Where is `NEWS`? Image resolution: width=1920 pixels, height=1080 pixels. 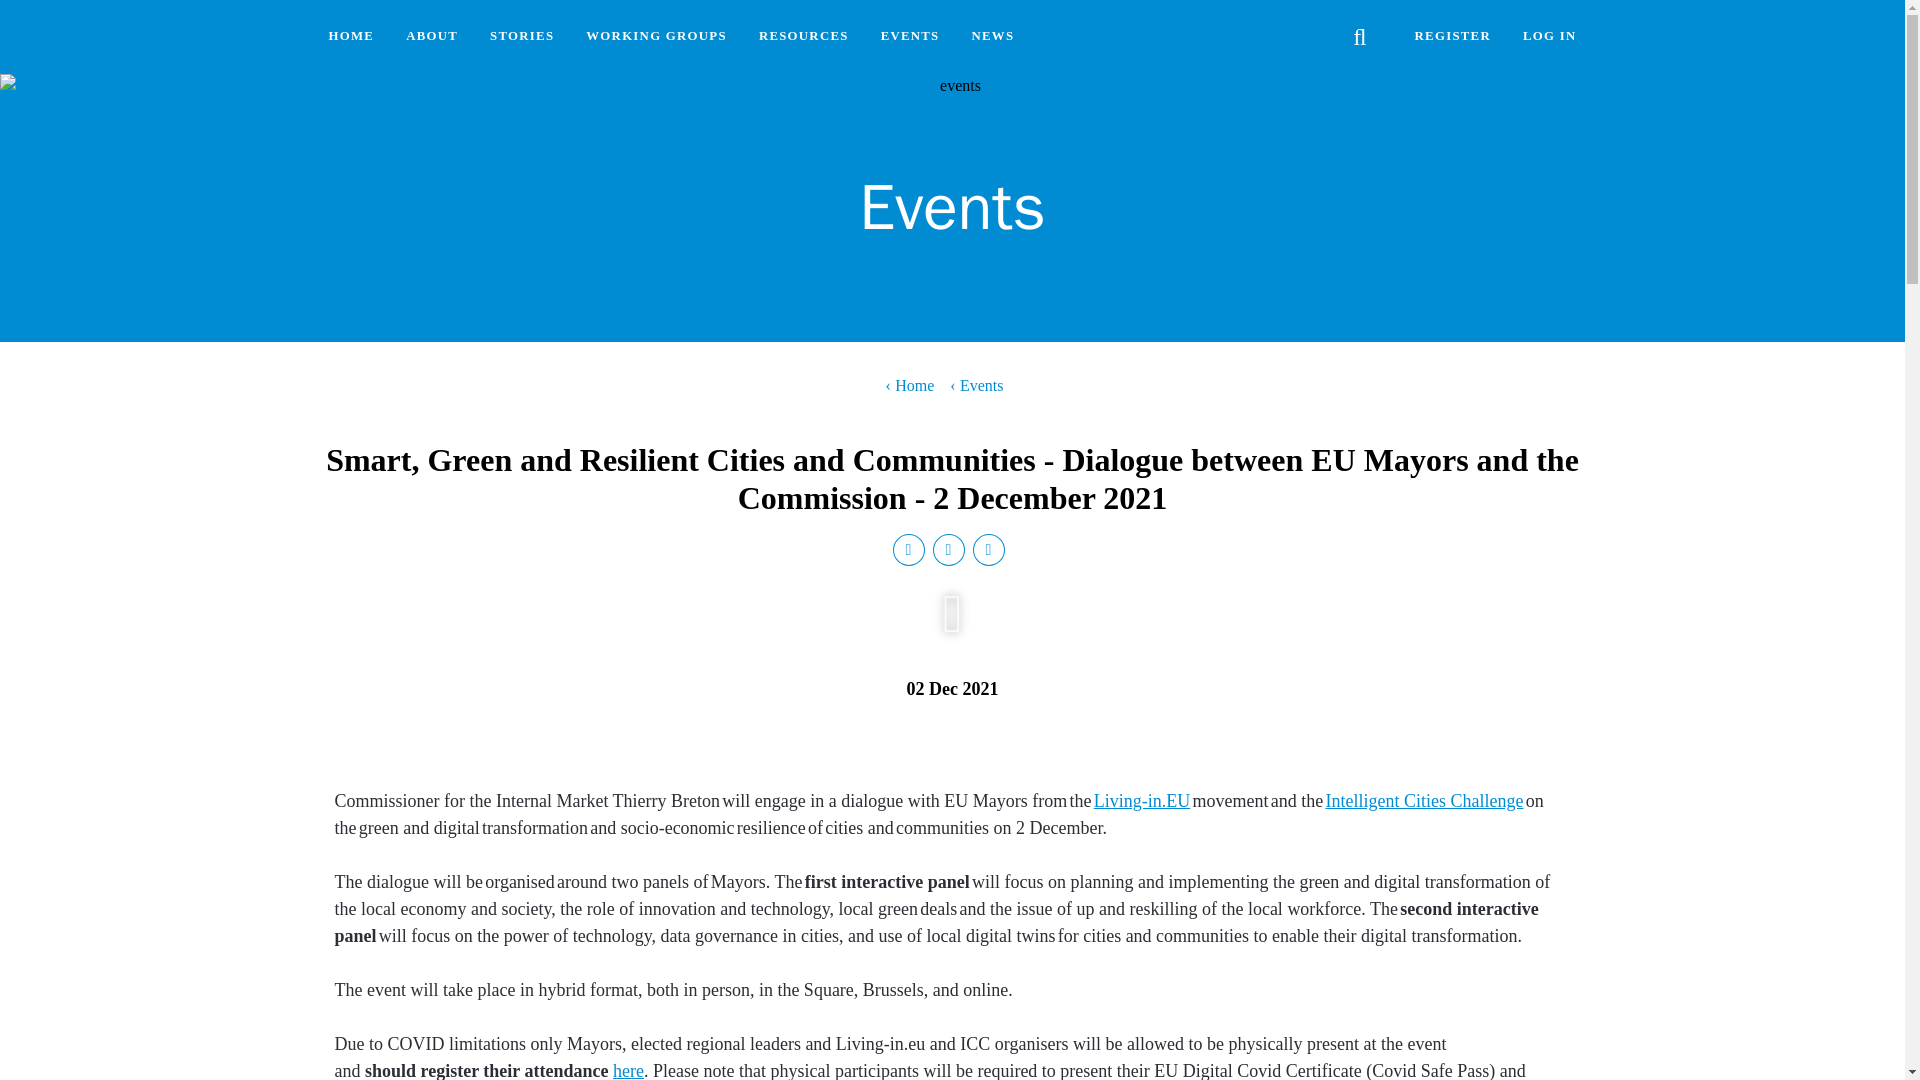
NEWS is located at coordinates (994, 37).